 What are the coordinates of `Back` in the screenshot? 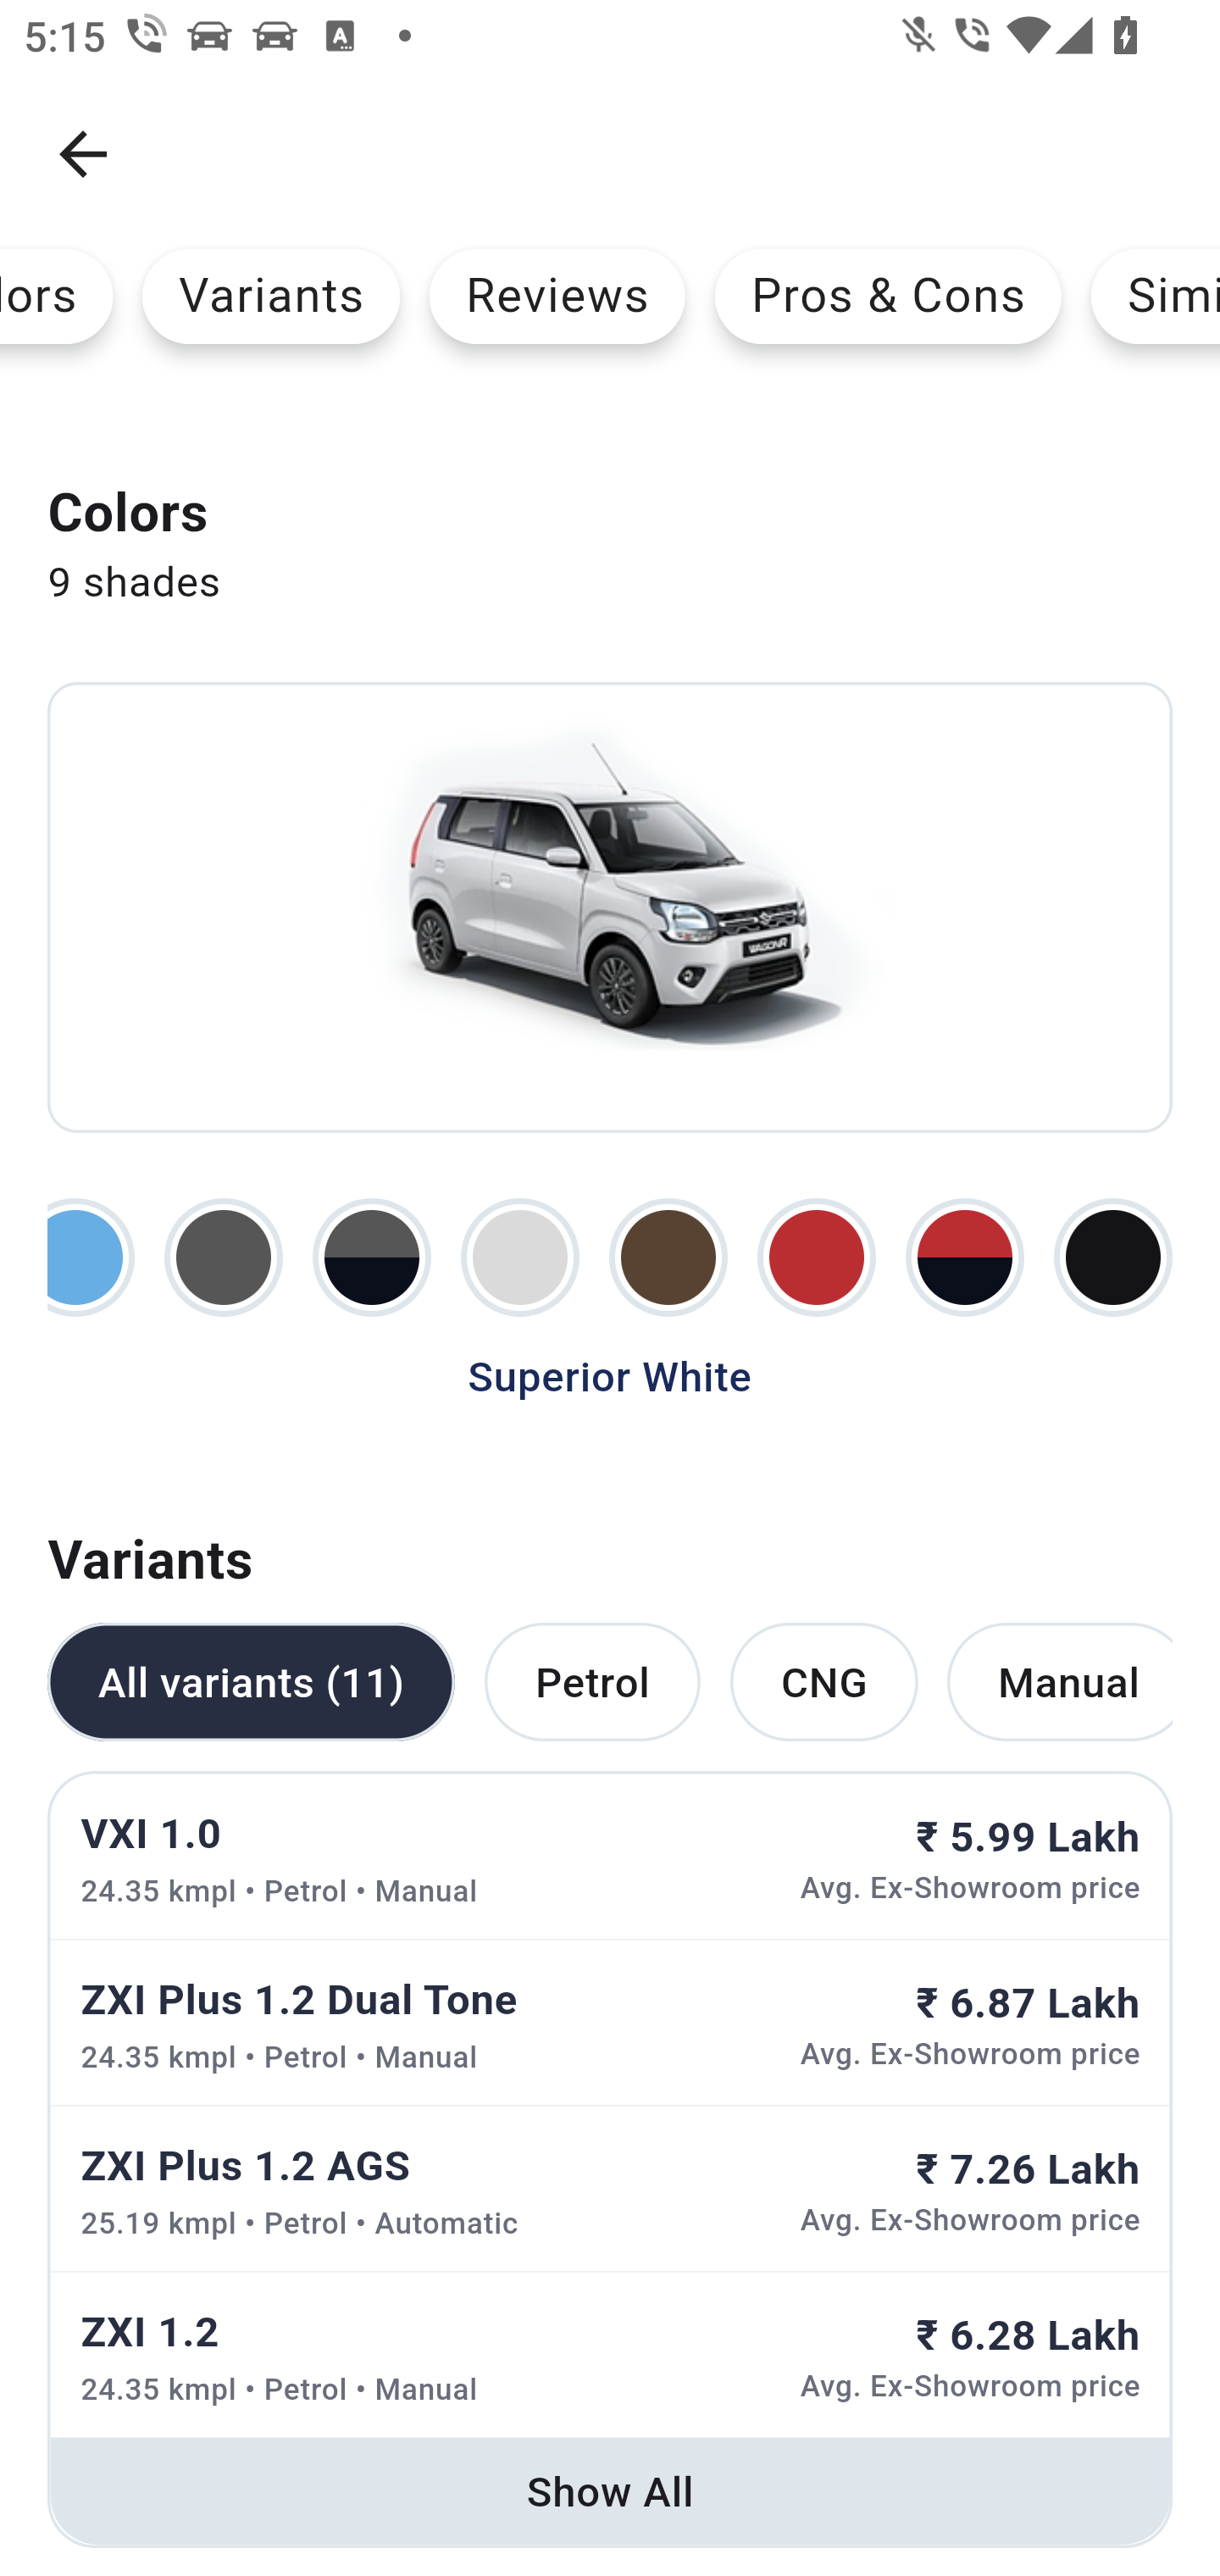 It's located at (83, 154).